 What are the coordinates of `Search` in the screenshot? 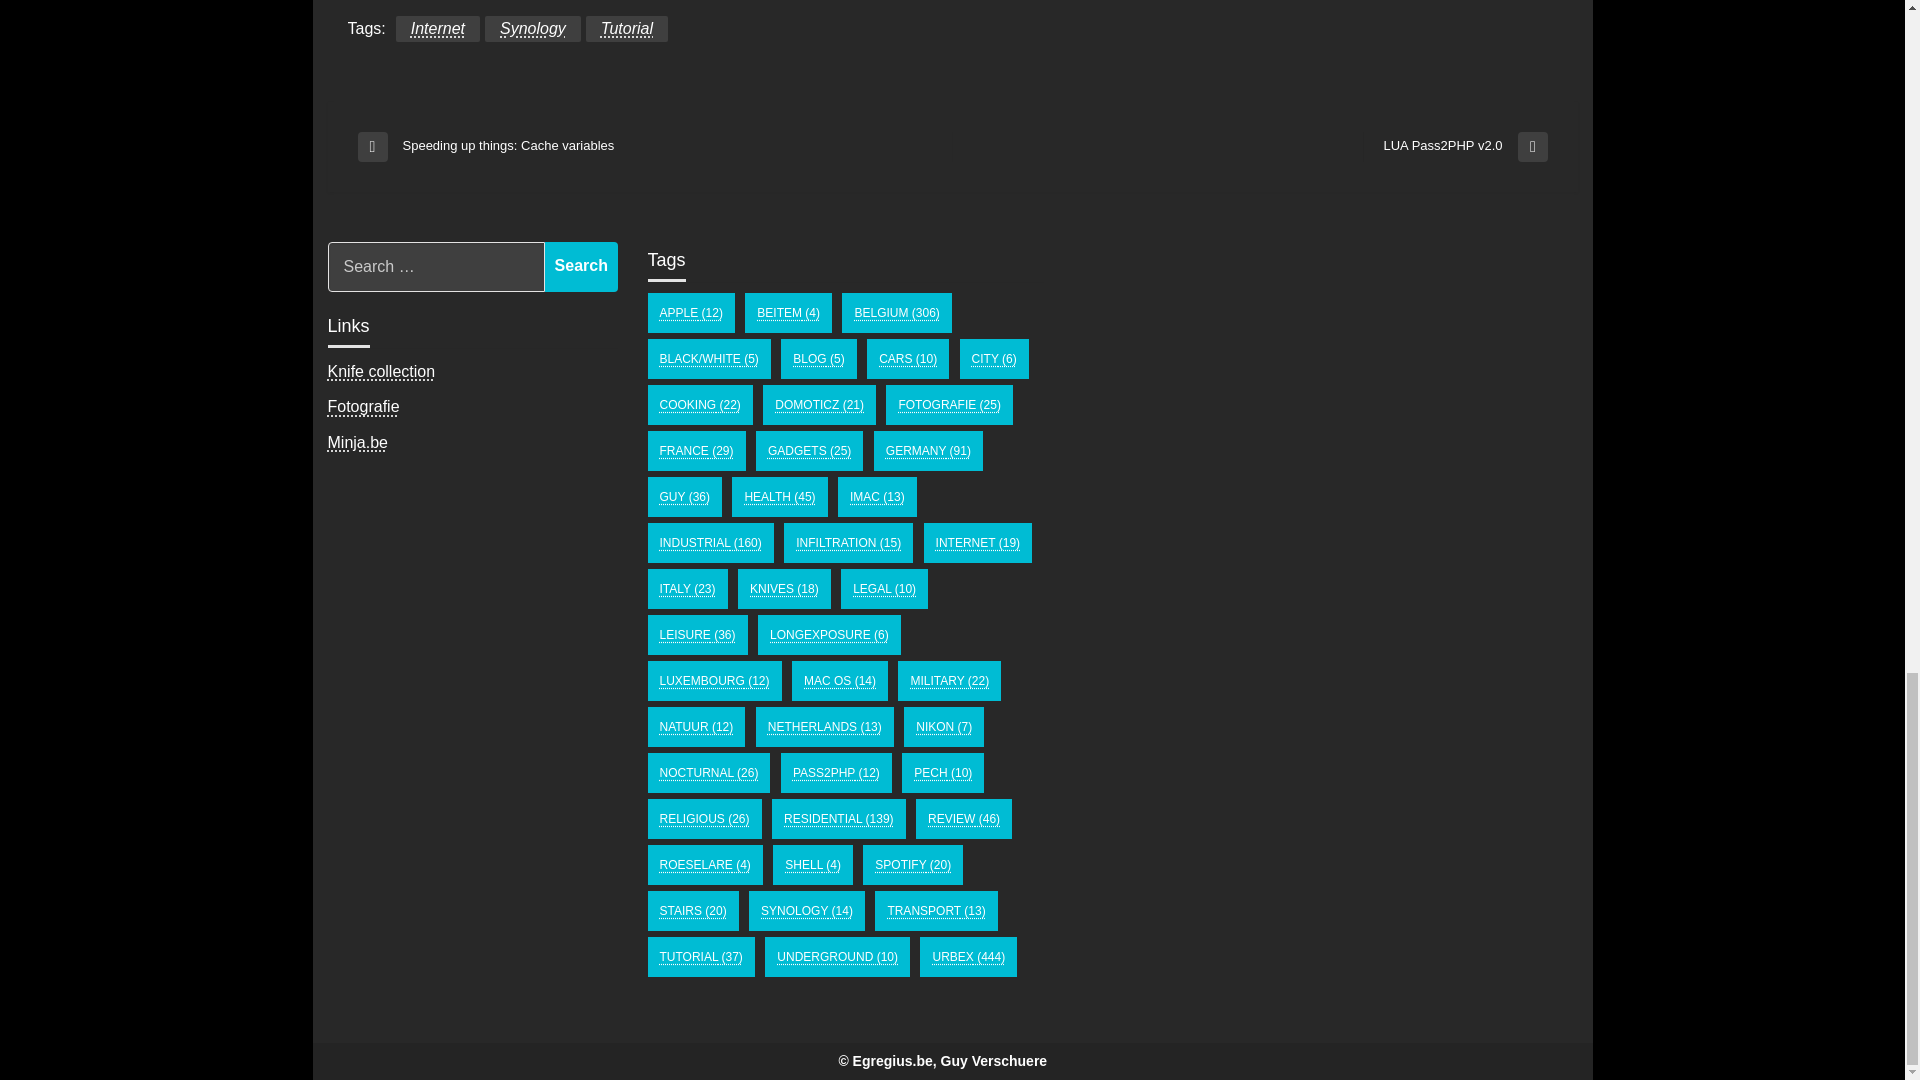 It's located at (358, 442).